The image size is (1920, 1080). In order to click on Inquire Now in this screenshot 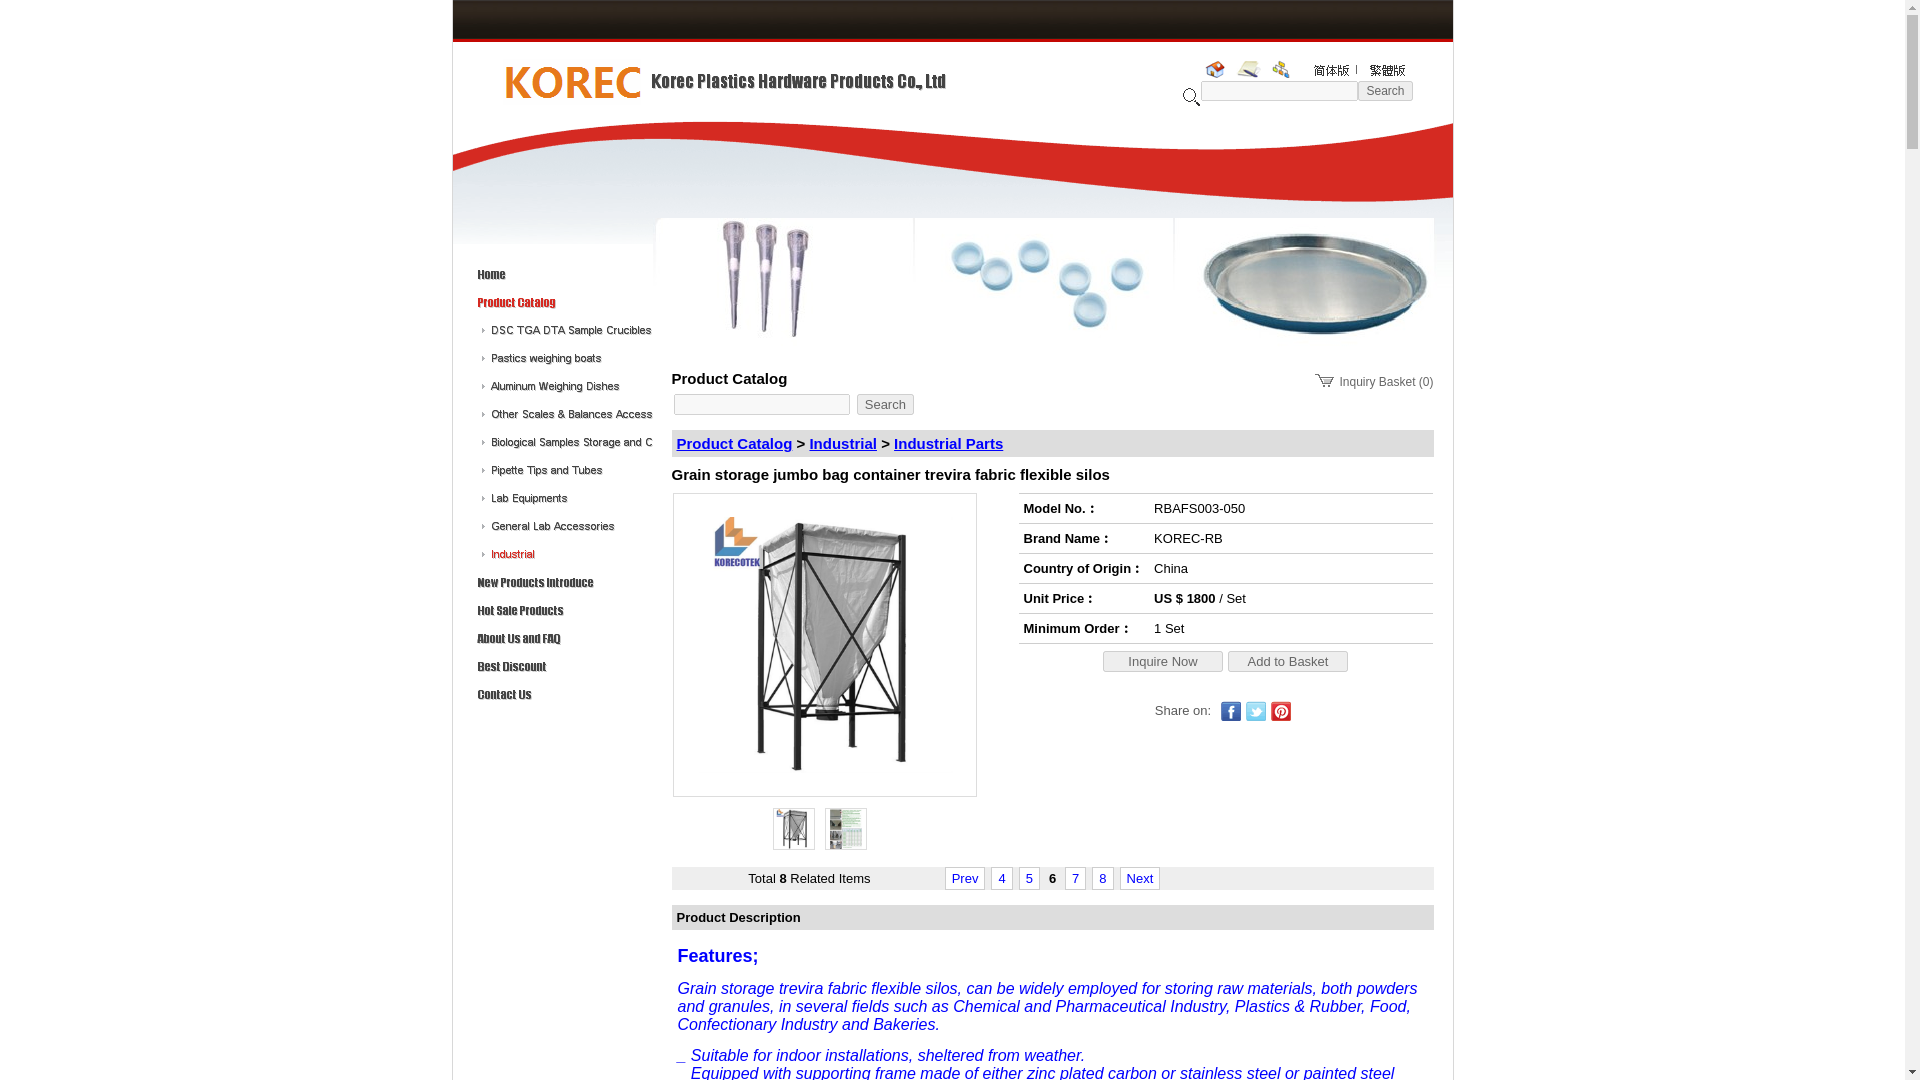, I will do `click(1162, 660)`.